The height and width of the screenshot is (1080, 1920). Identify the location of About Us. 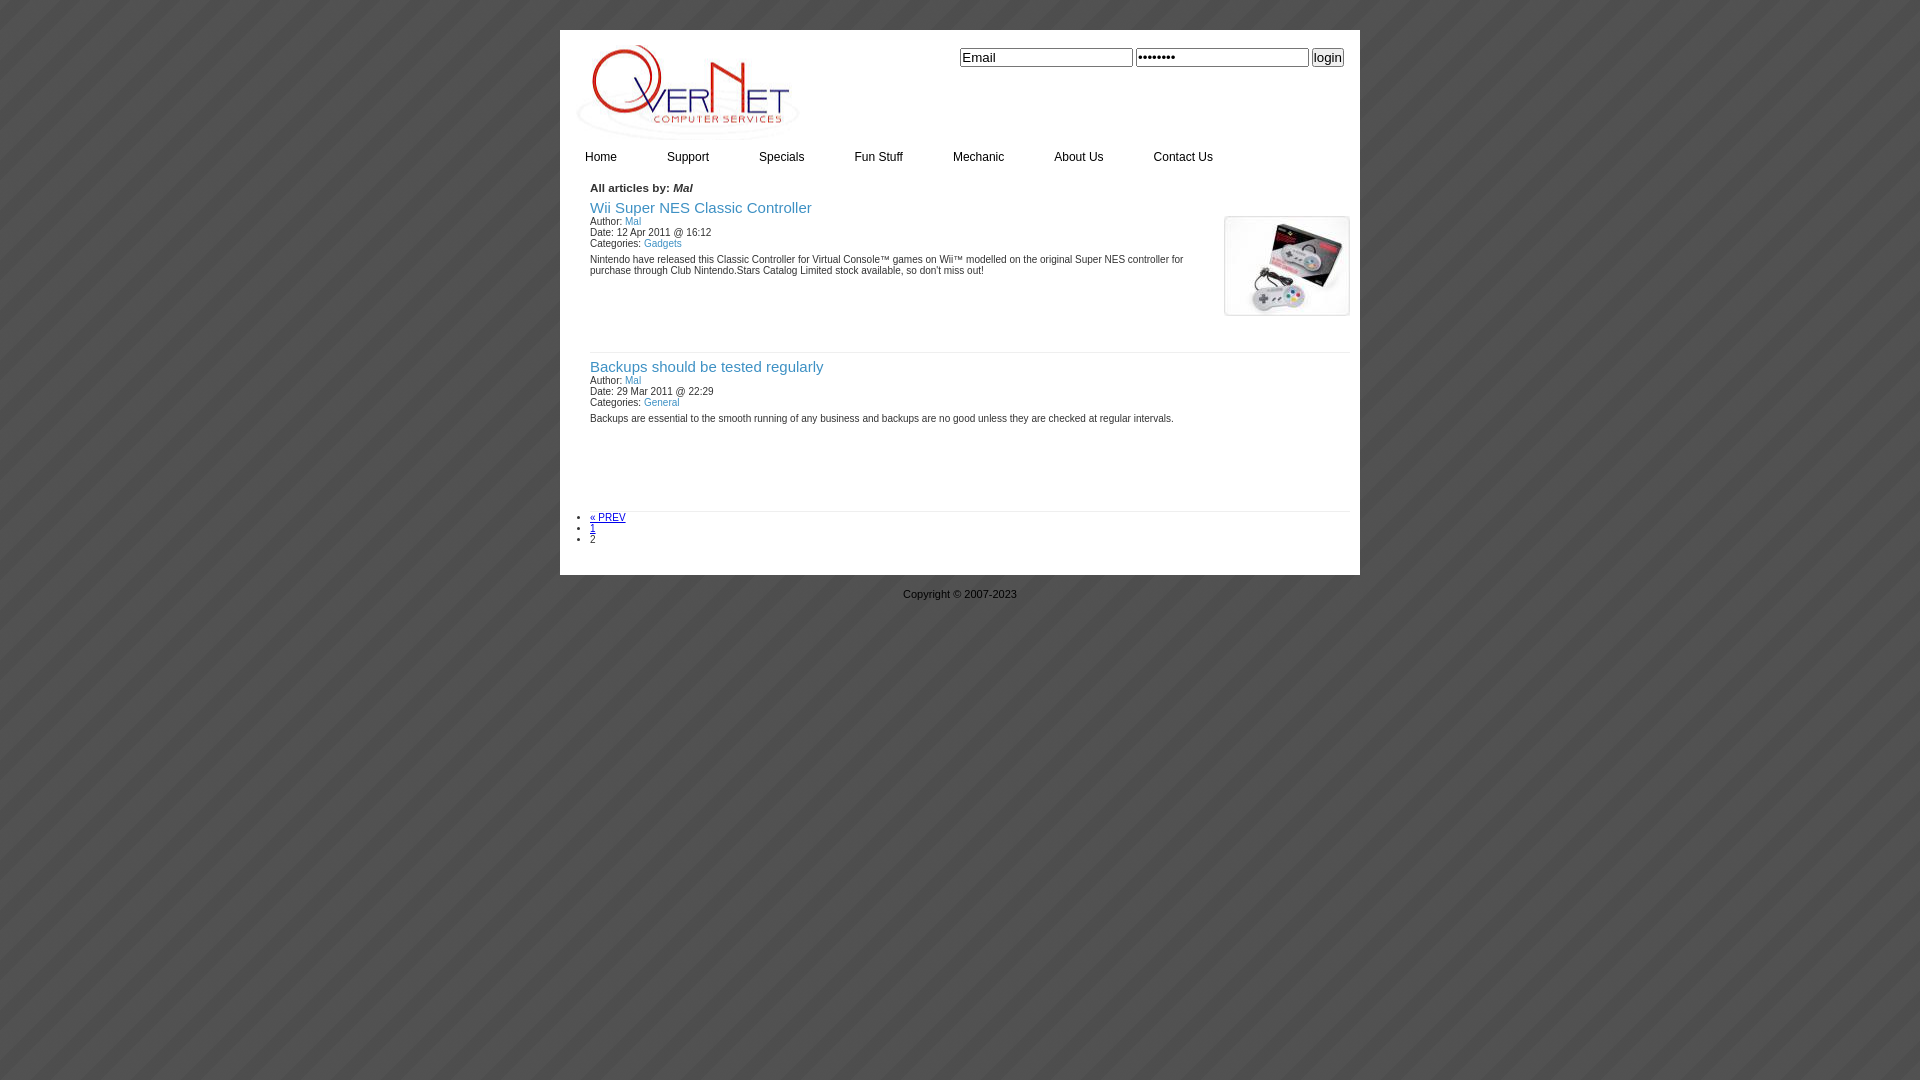
(1078, 153).